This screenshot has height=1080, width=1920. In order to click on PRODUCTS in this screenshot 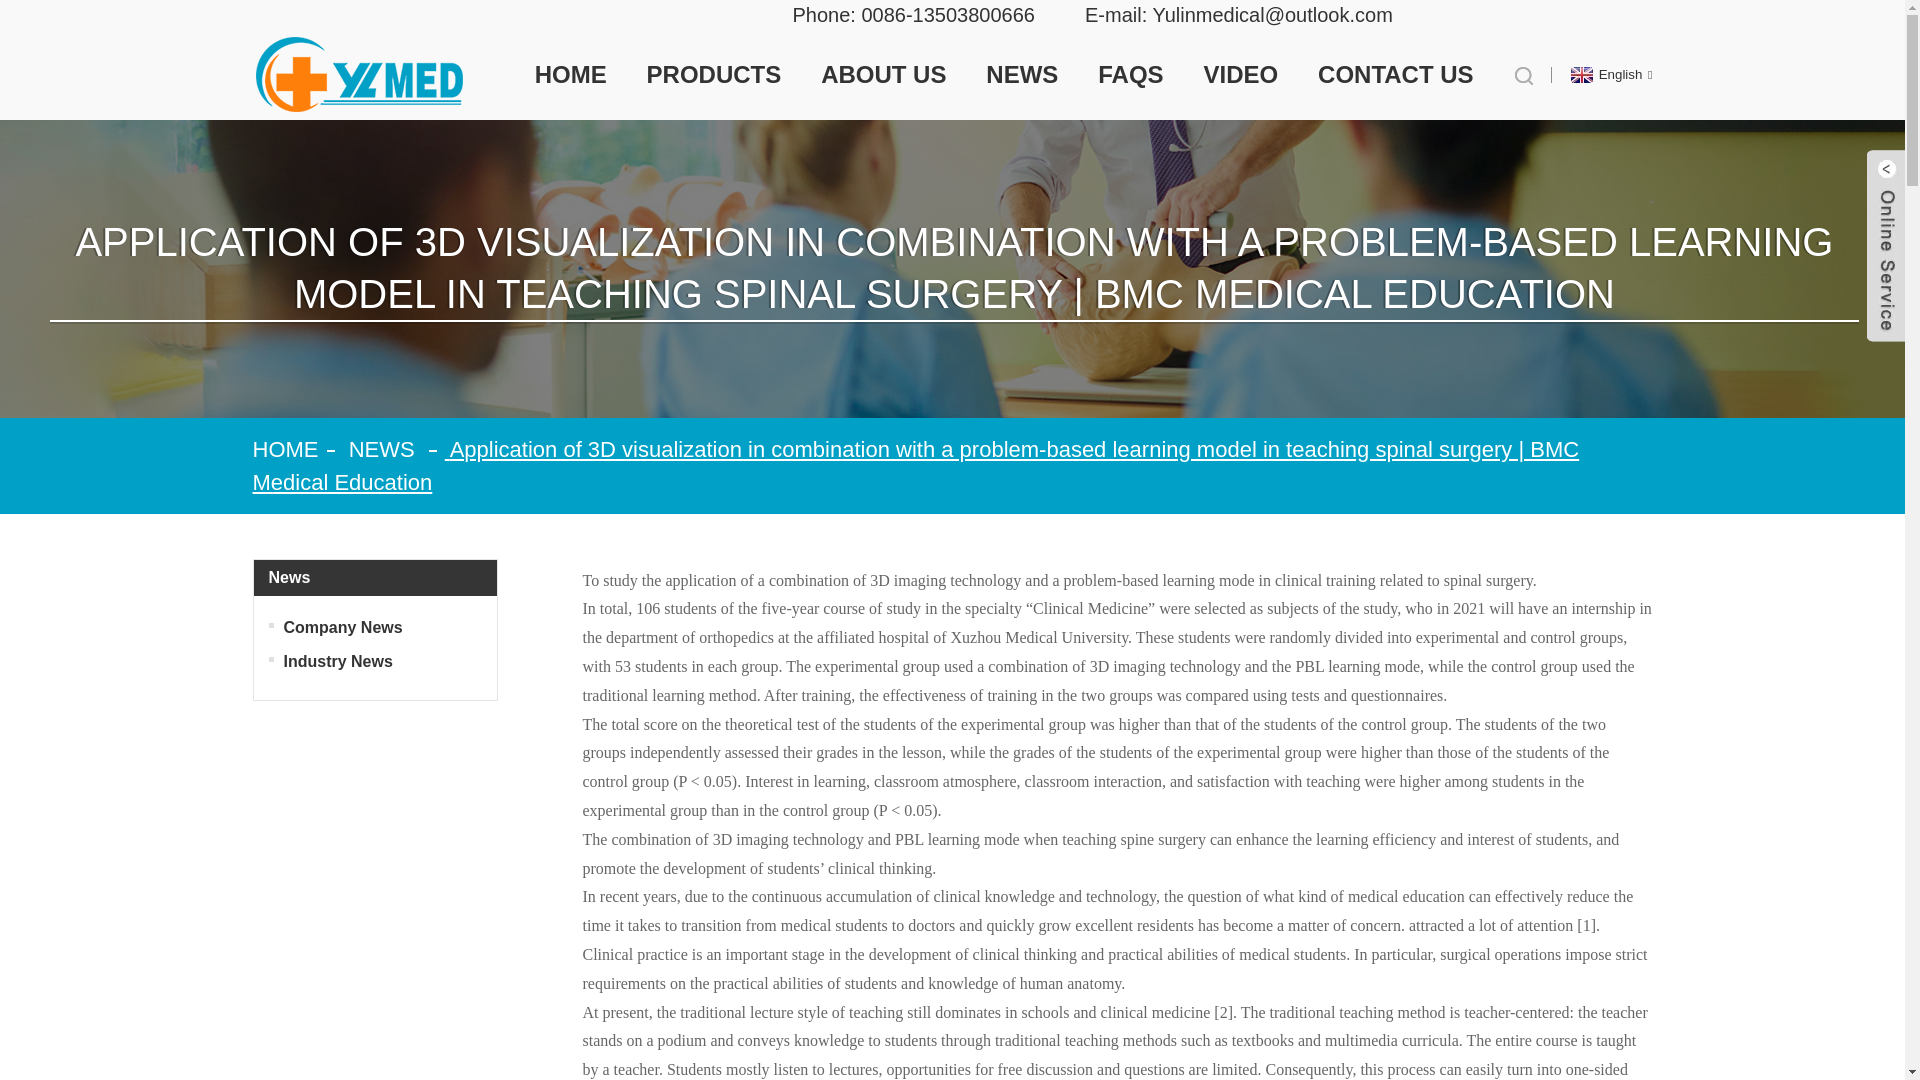, I will do `click(714, 74)`.